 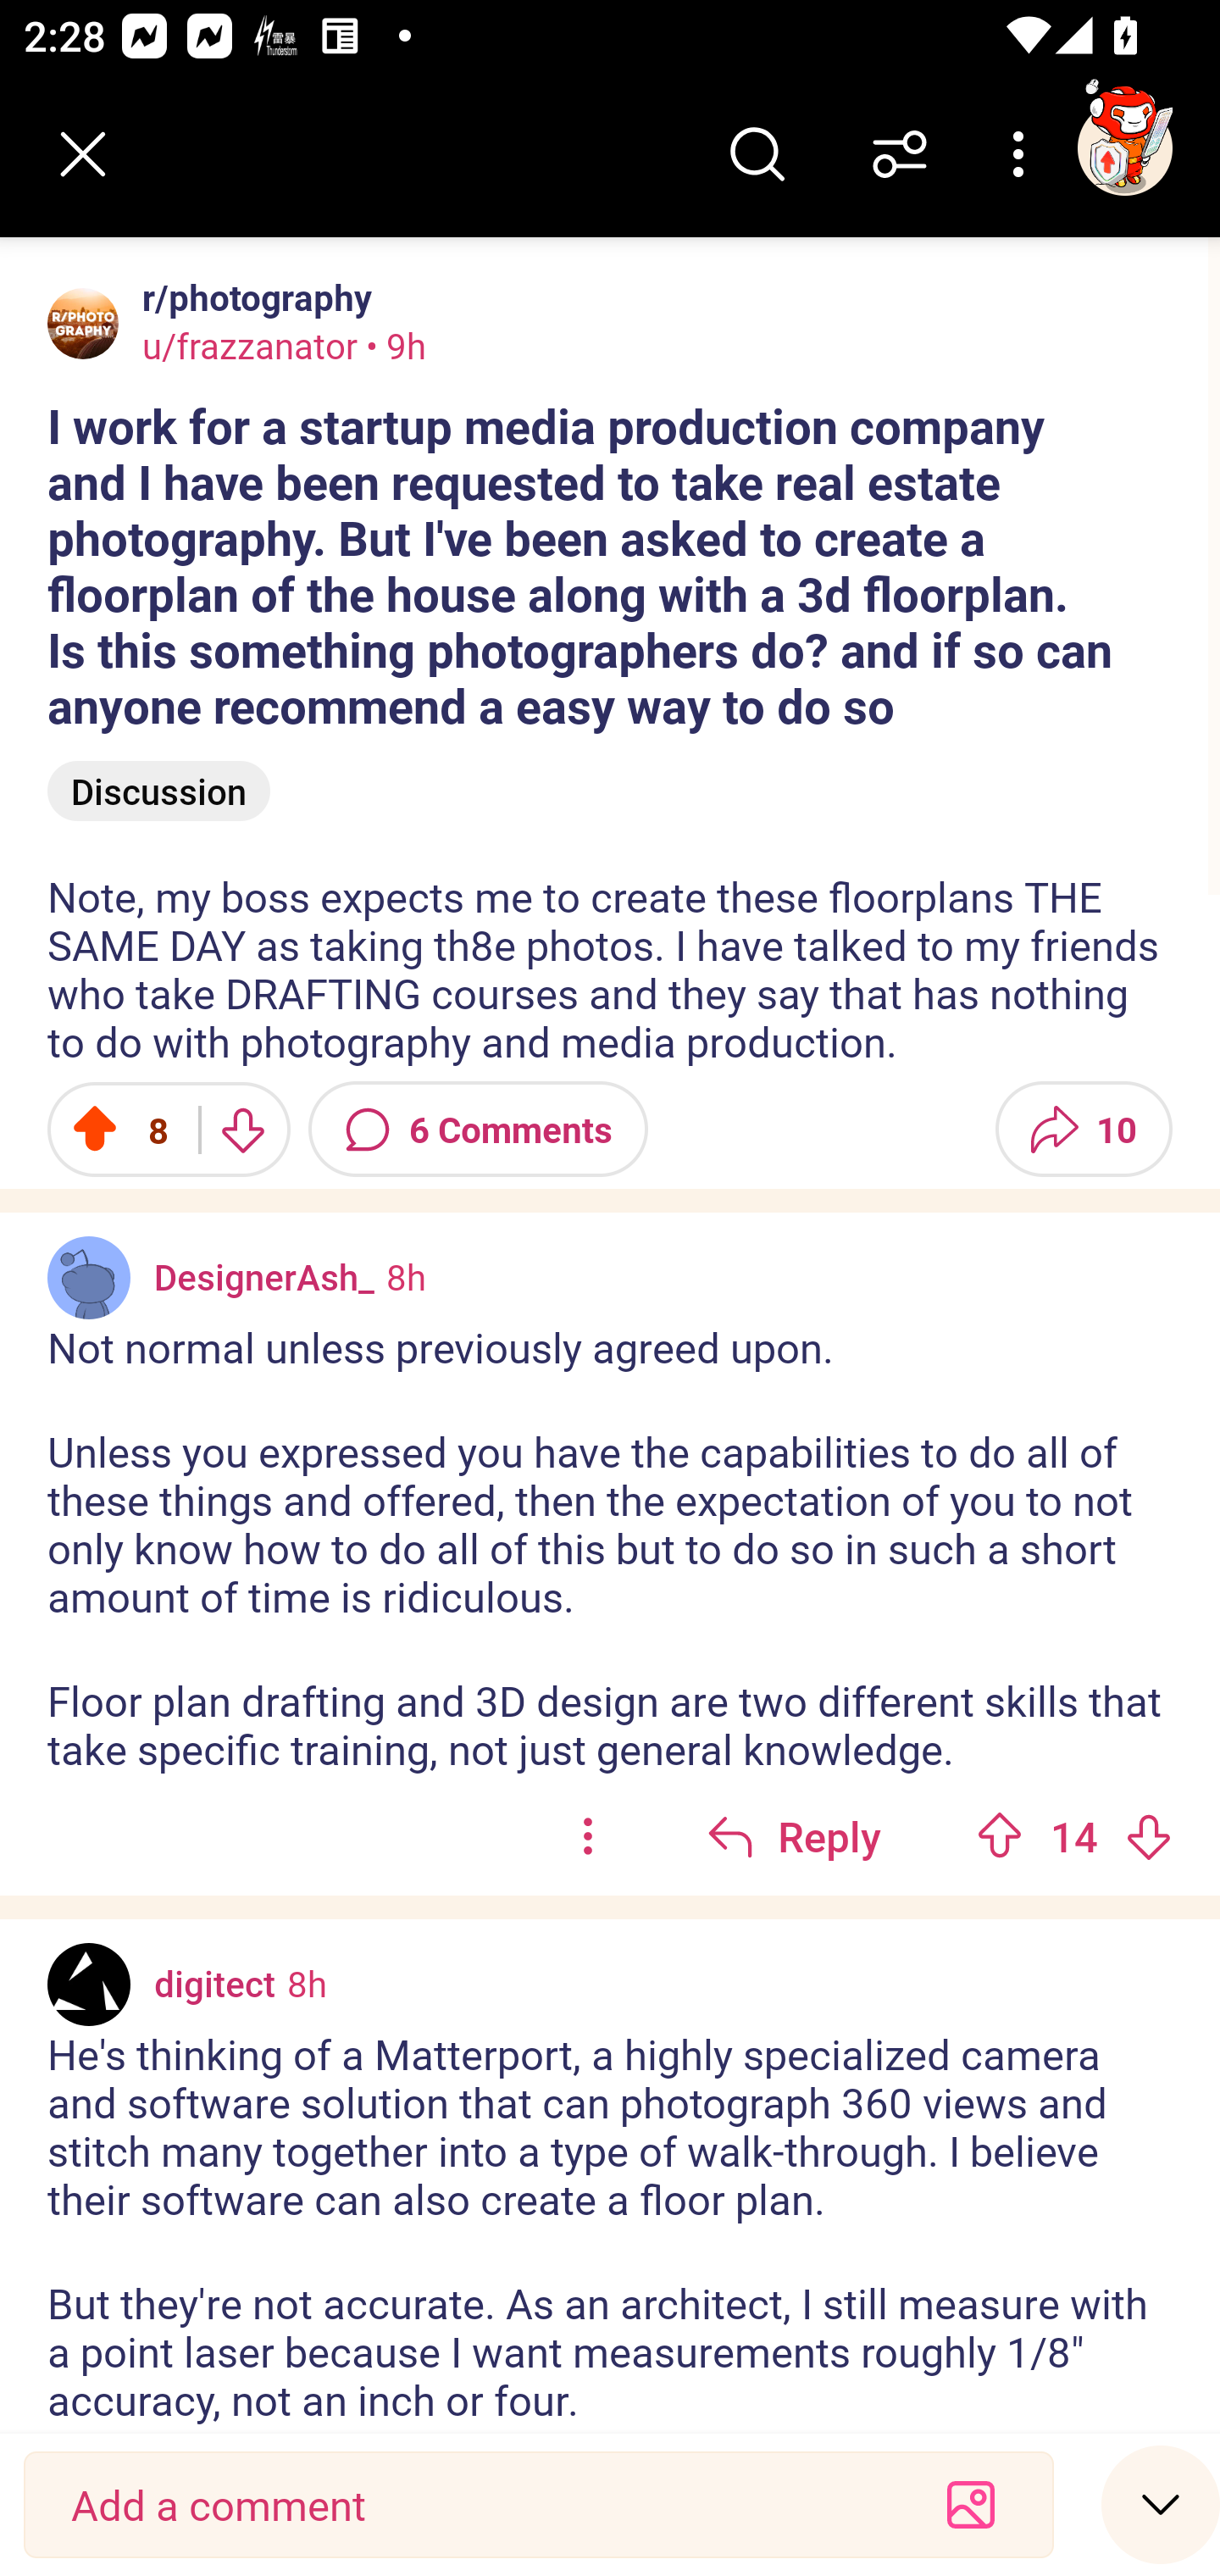 What do you see at coordinates (793, 1836) in the screenshot?
I see `Reply` at bounding box center [793, 1836].